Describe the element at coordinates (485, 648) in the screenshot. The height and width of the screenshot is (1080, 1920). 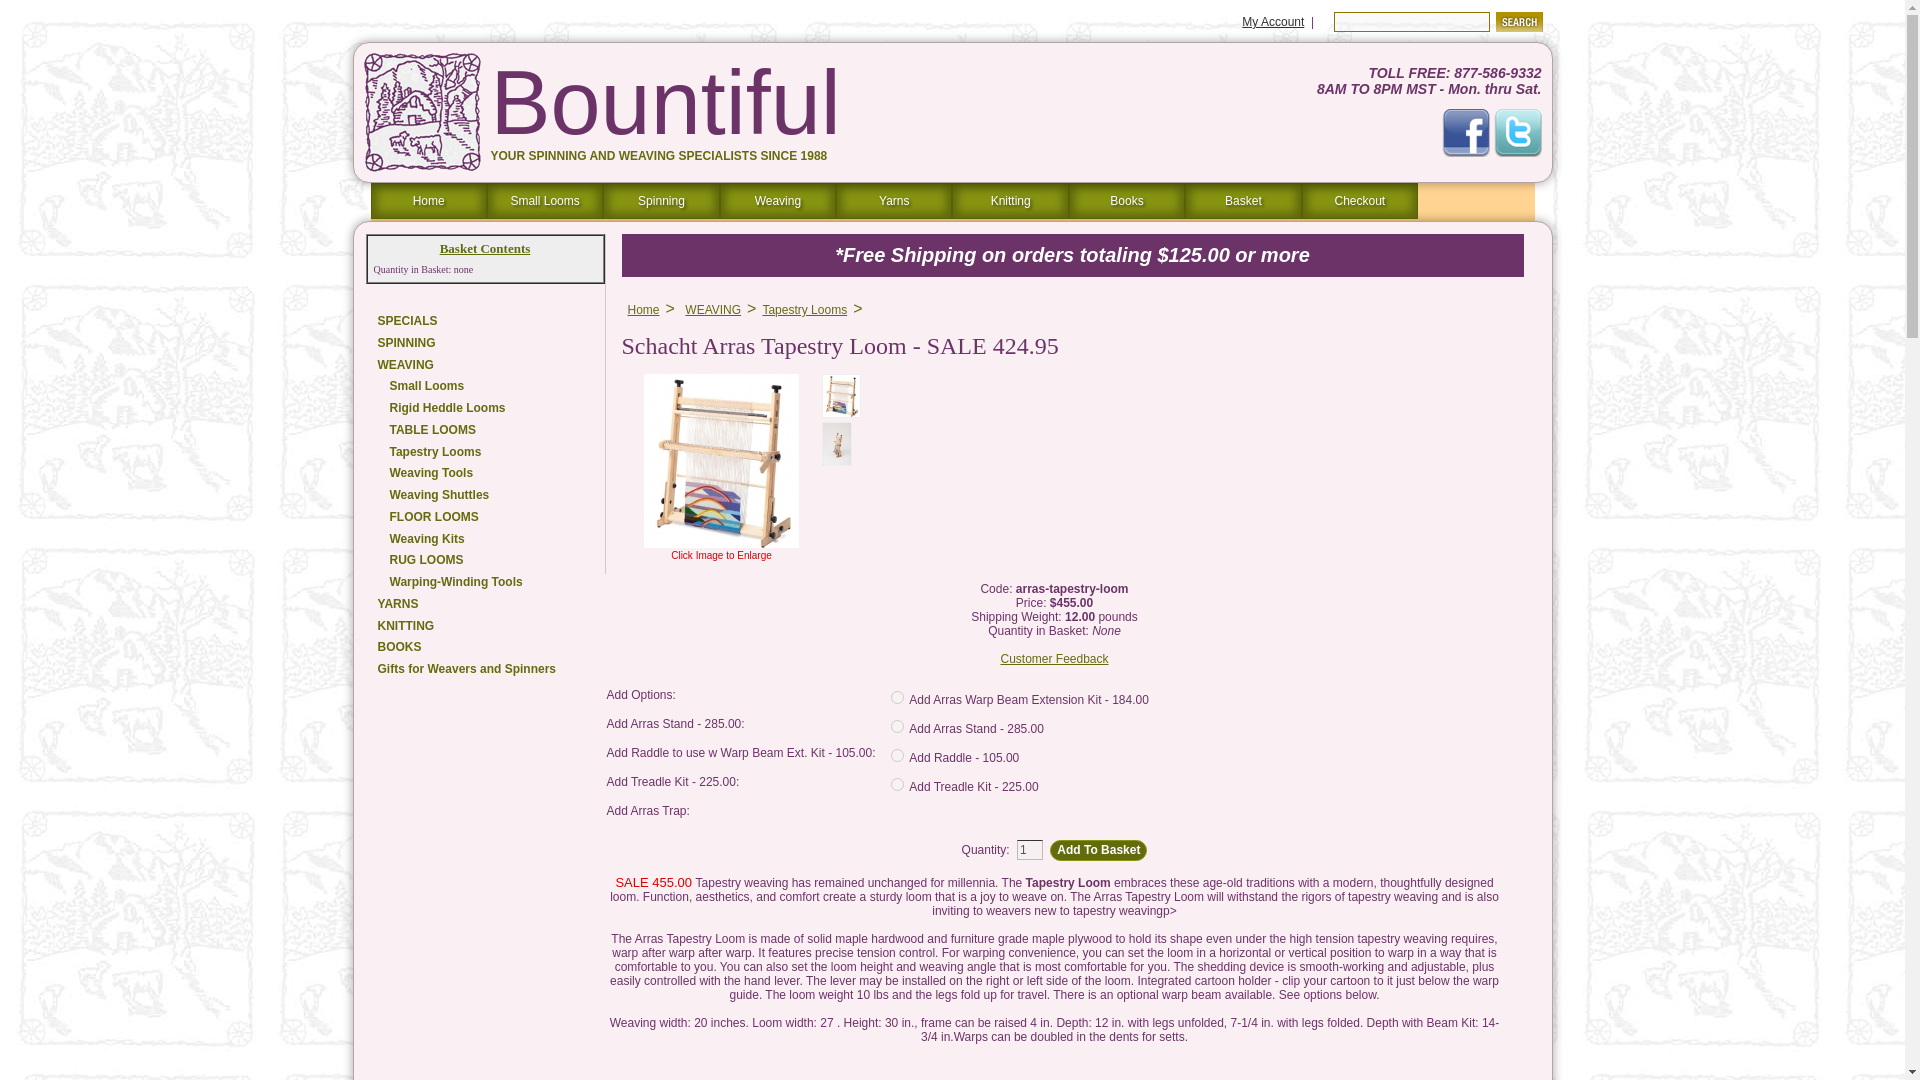
I see `BOOKS` at that location.